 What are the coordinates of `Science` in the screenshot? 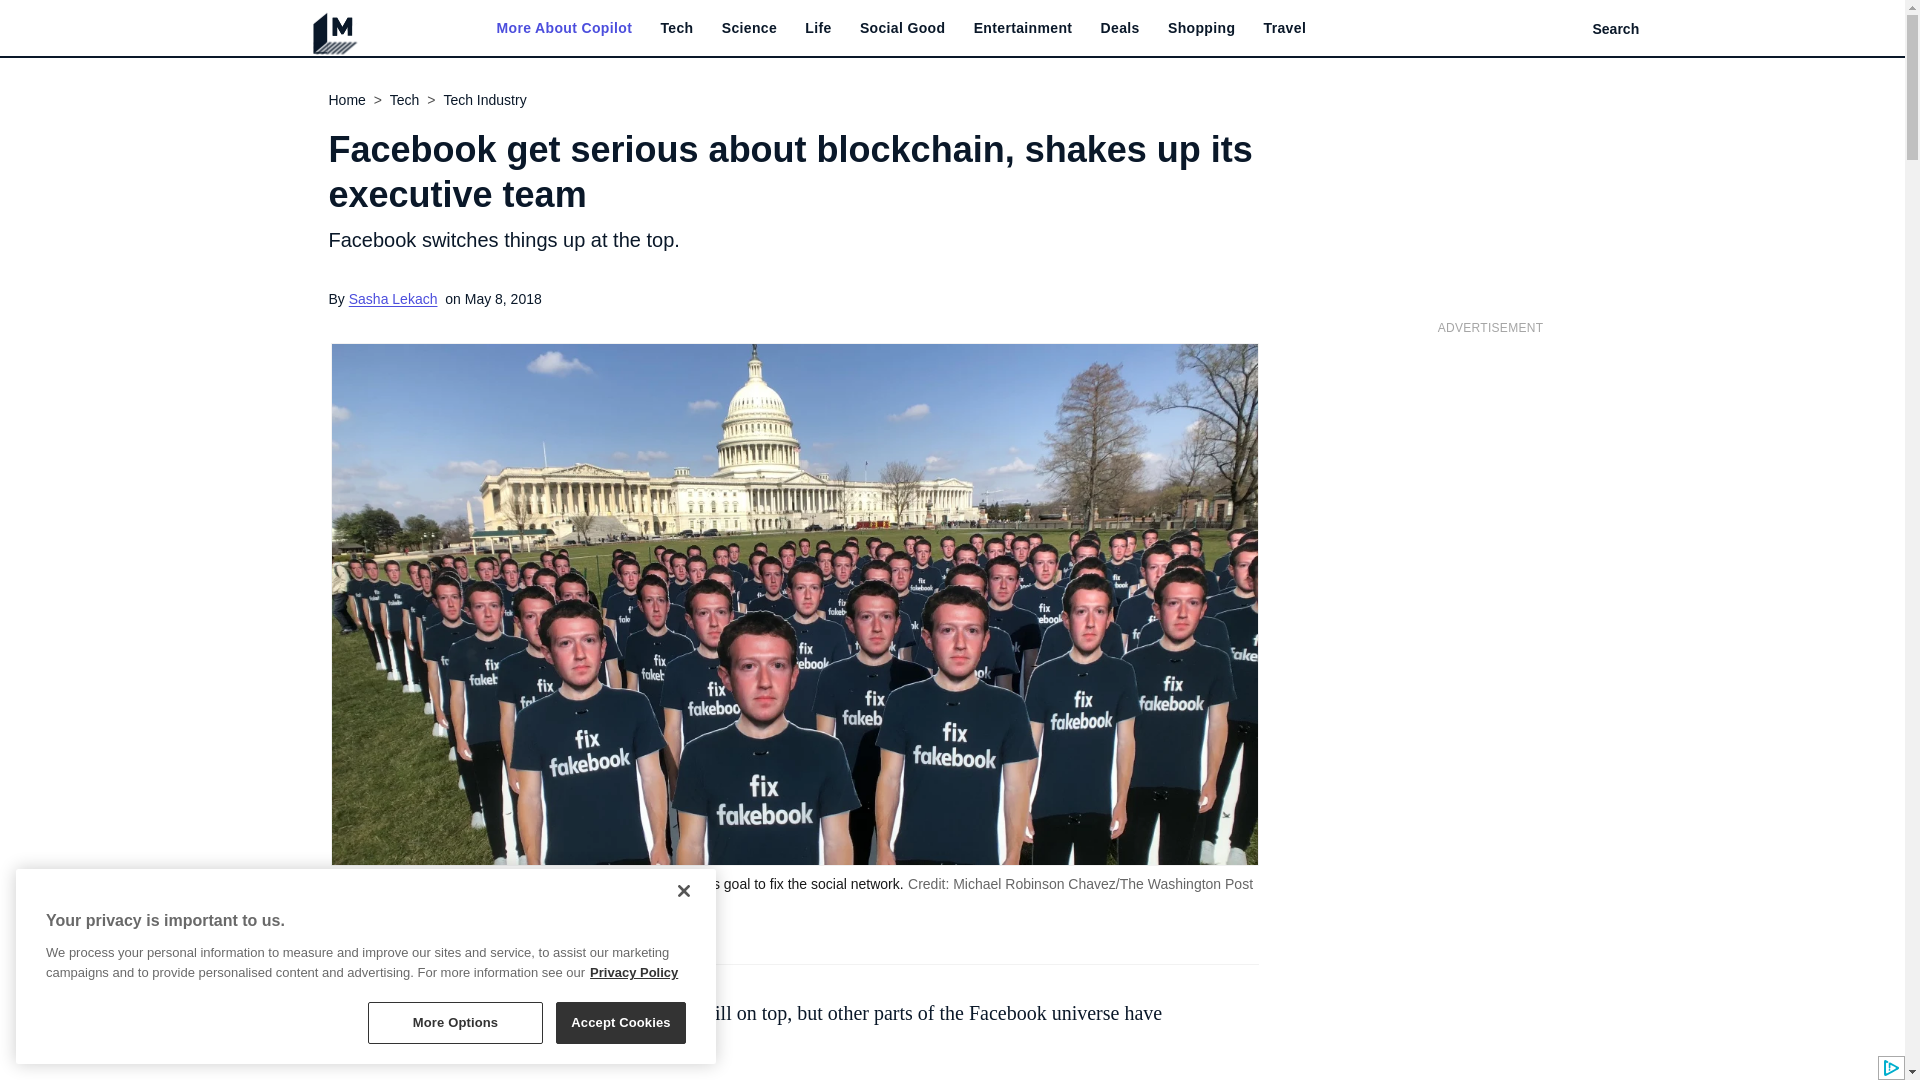 It's located at (749, 28).